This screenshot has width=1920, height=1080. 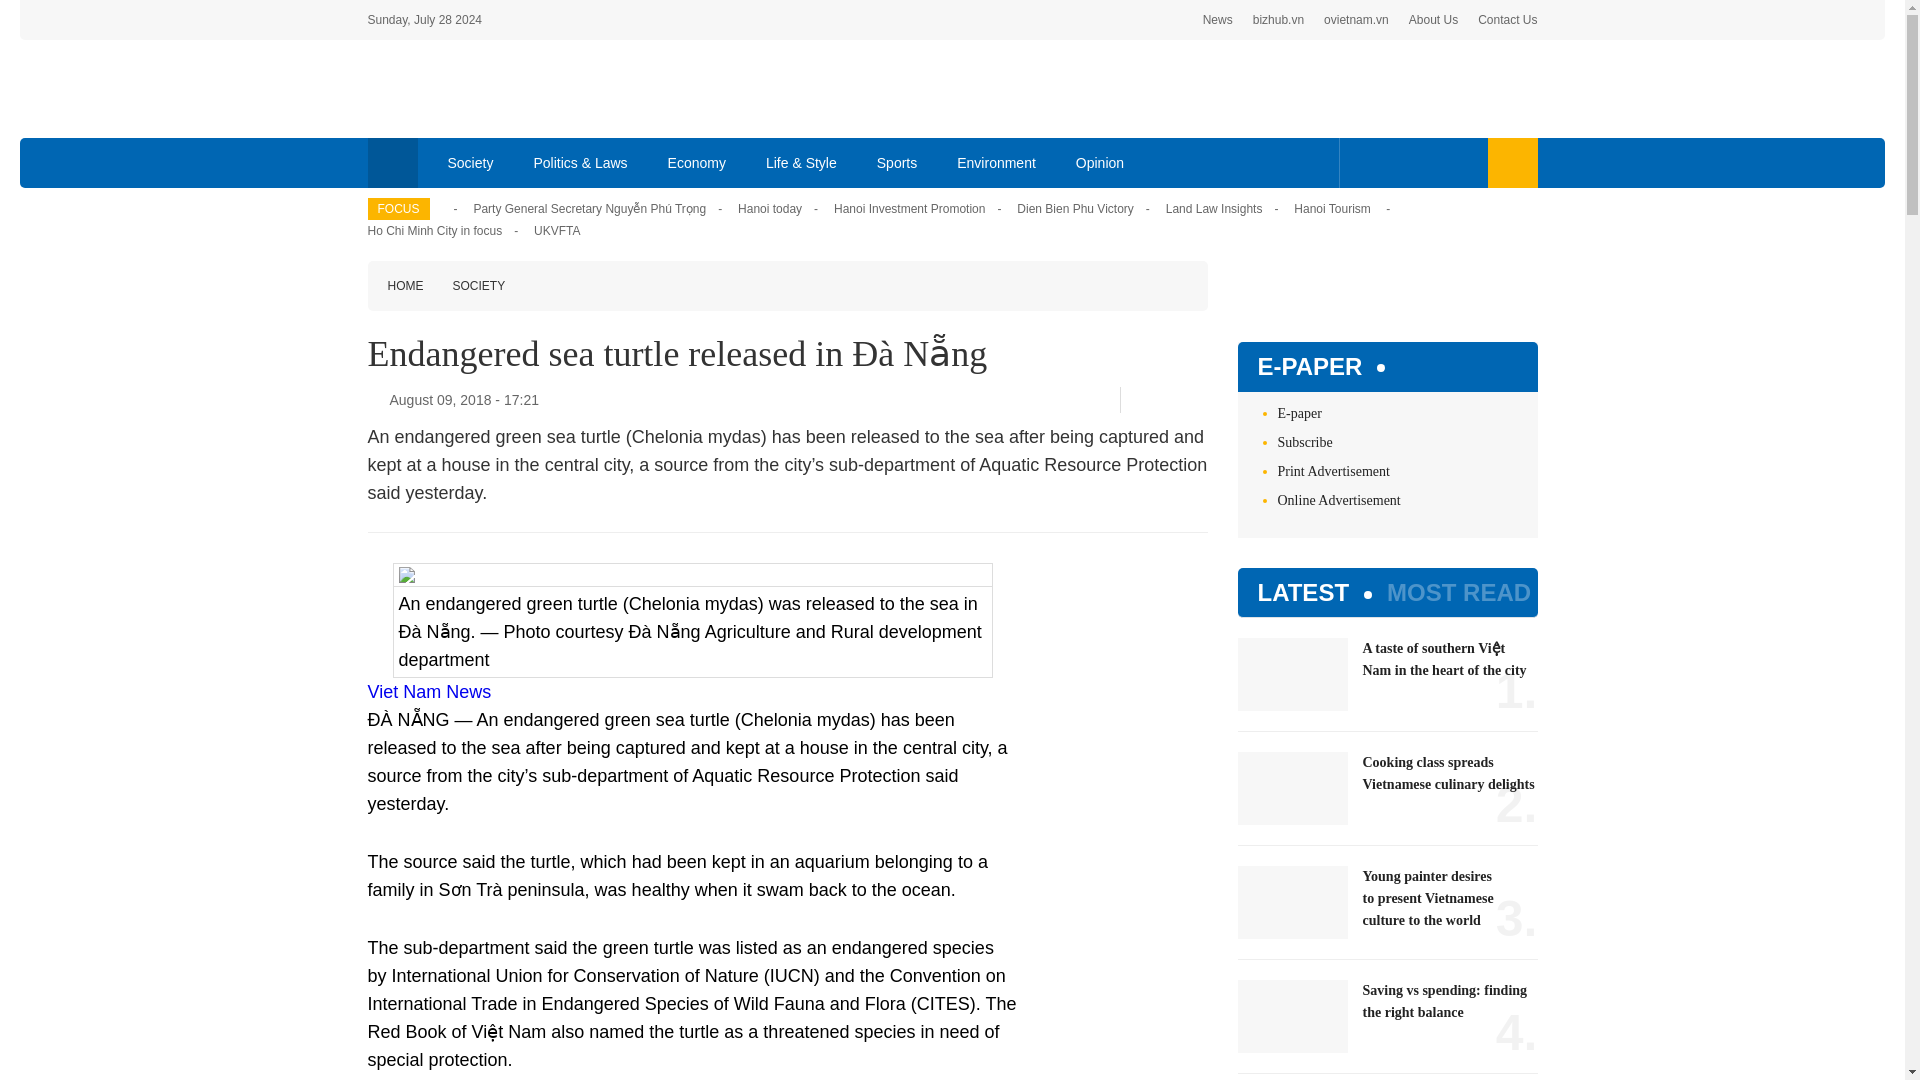 I want to click on ovietnam.vn, so click(x=1356, y=20).